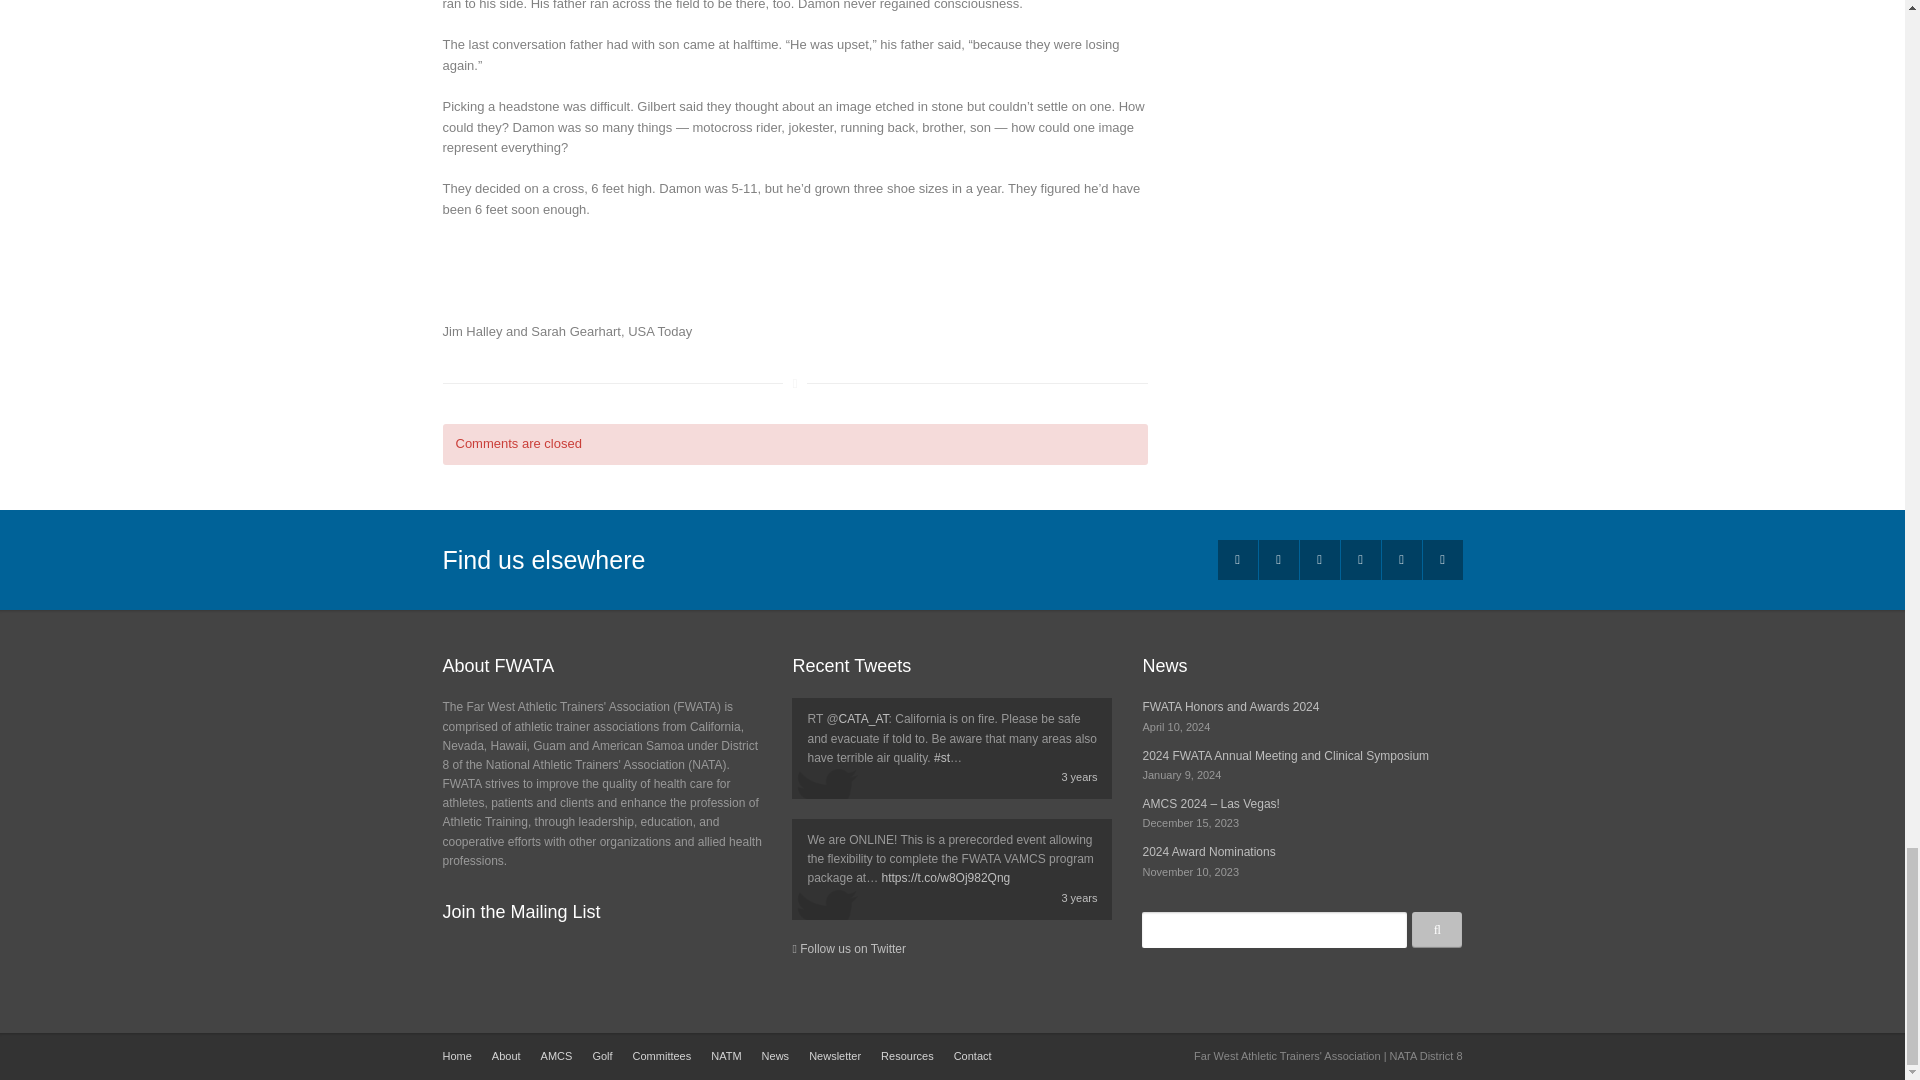 This screenshot has height=1080, width=1920. I want to click on Follow us on Twitter, so click(848, 948).